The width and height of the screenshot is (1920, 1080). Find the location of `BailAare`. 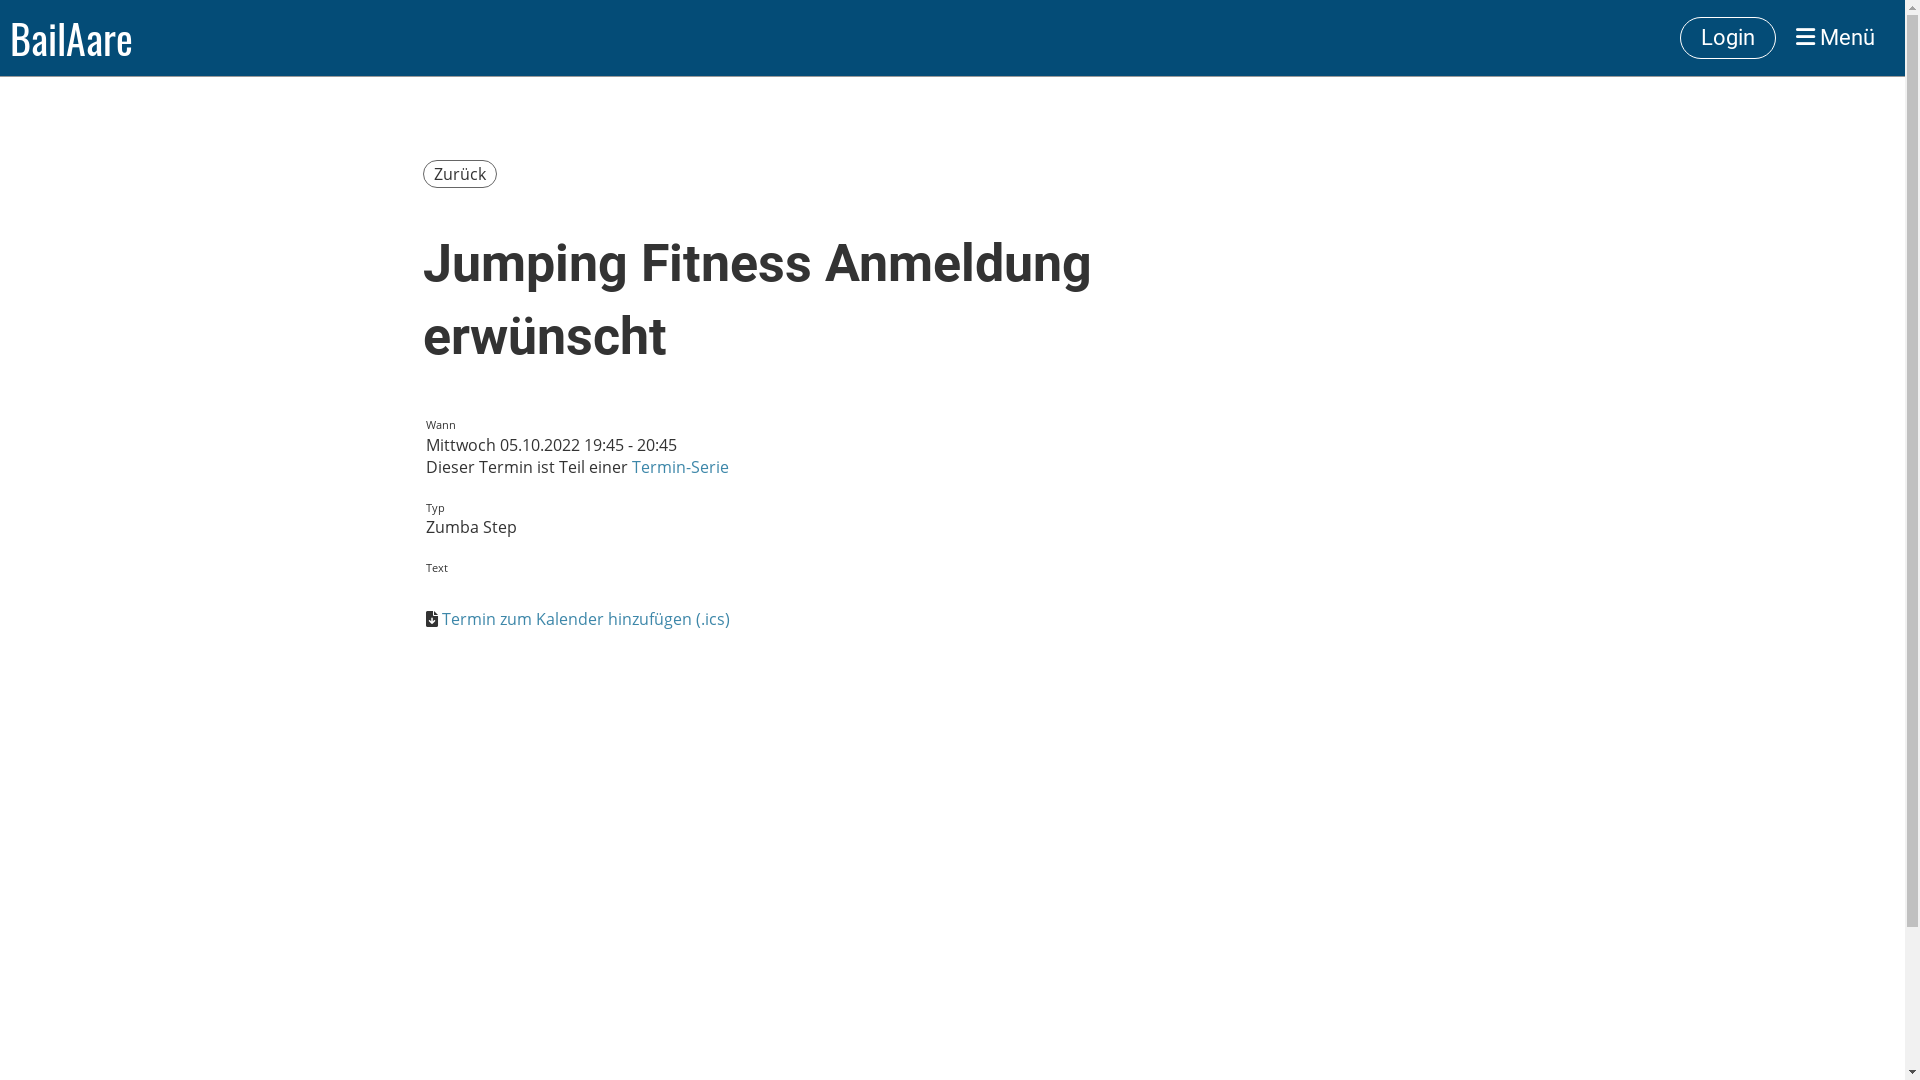

BailAare is located at coordinates (72, 38).